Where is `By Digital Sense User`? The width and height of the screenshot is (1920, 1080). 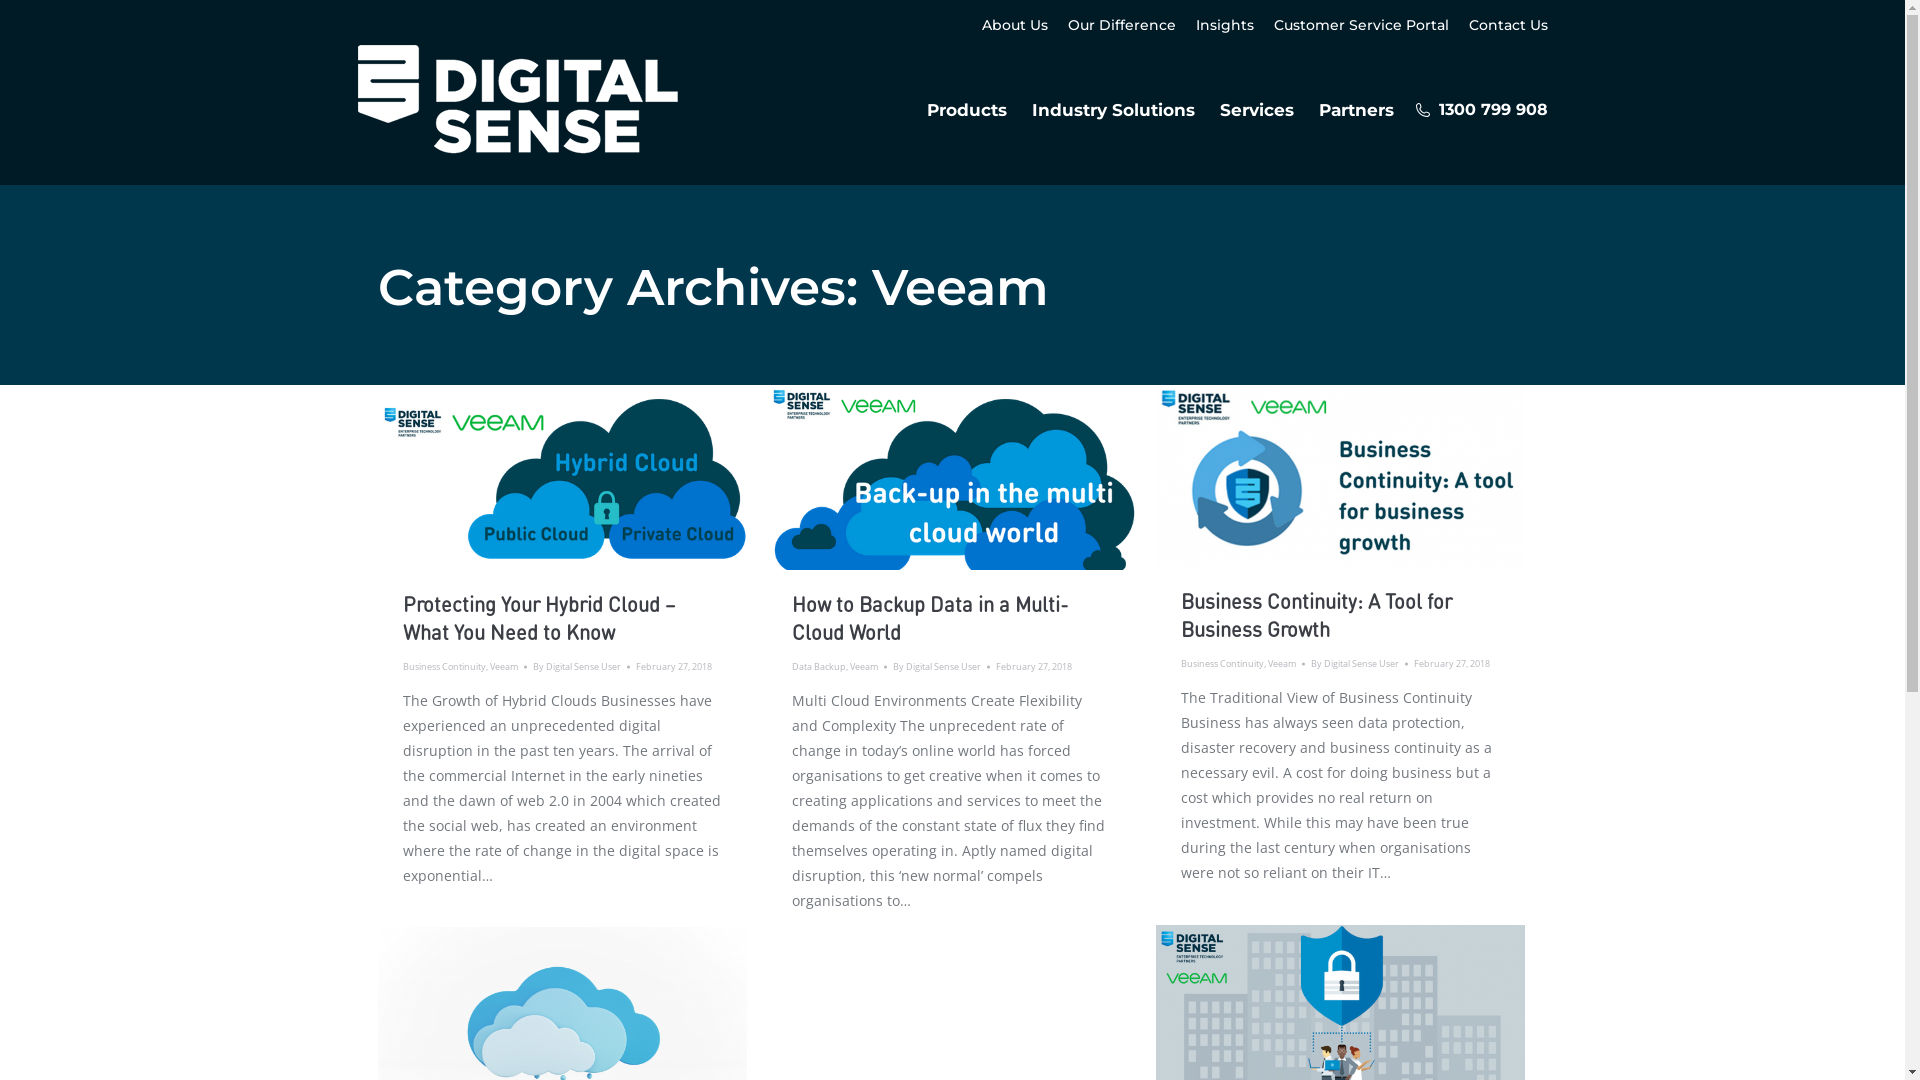 By Digital Sense User is located at coordinates (580, 667).